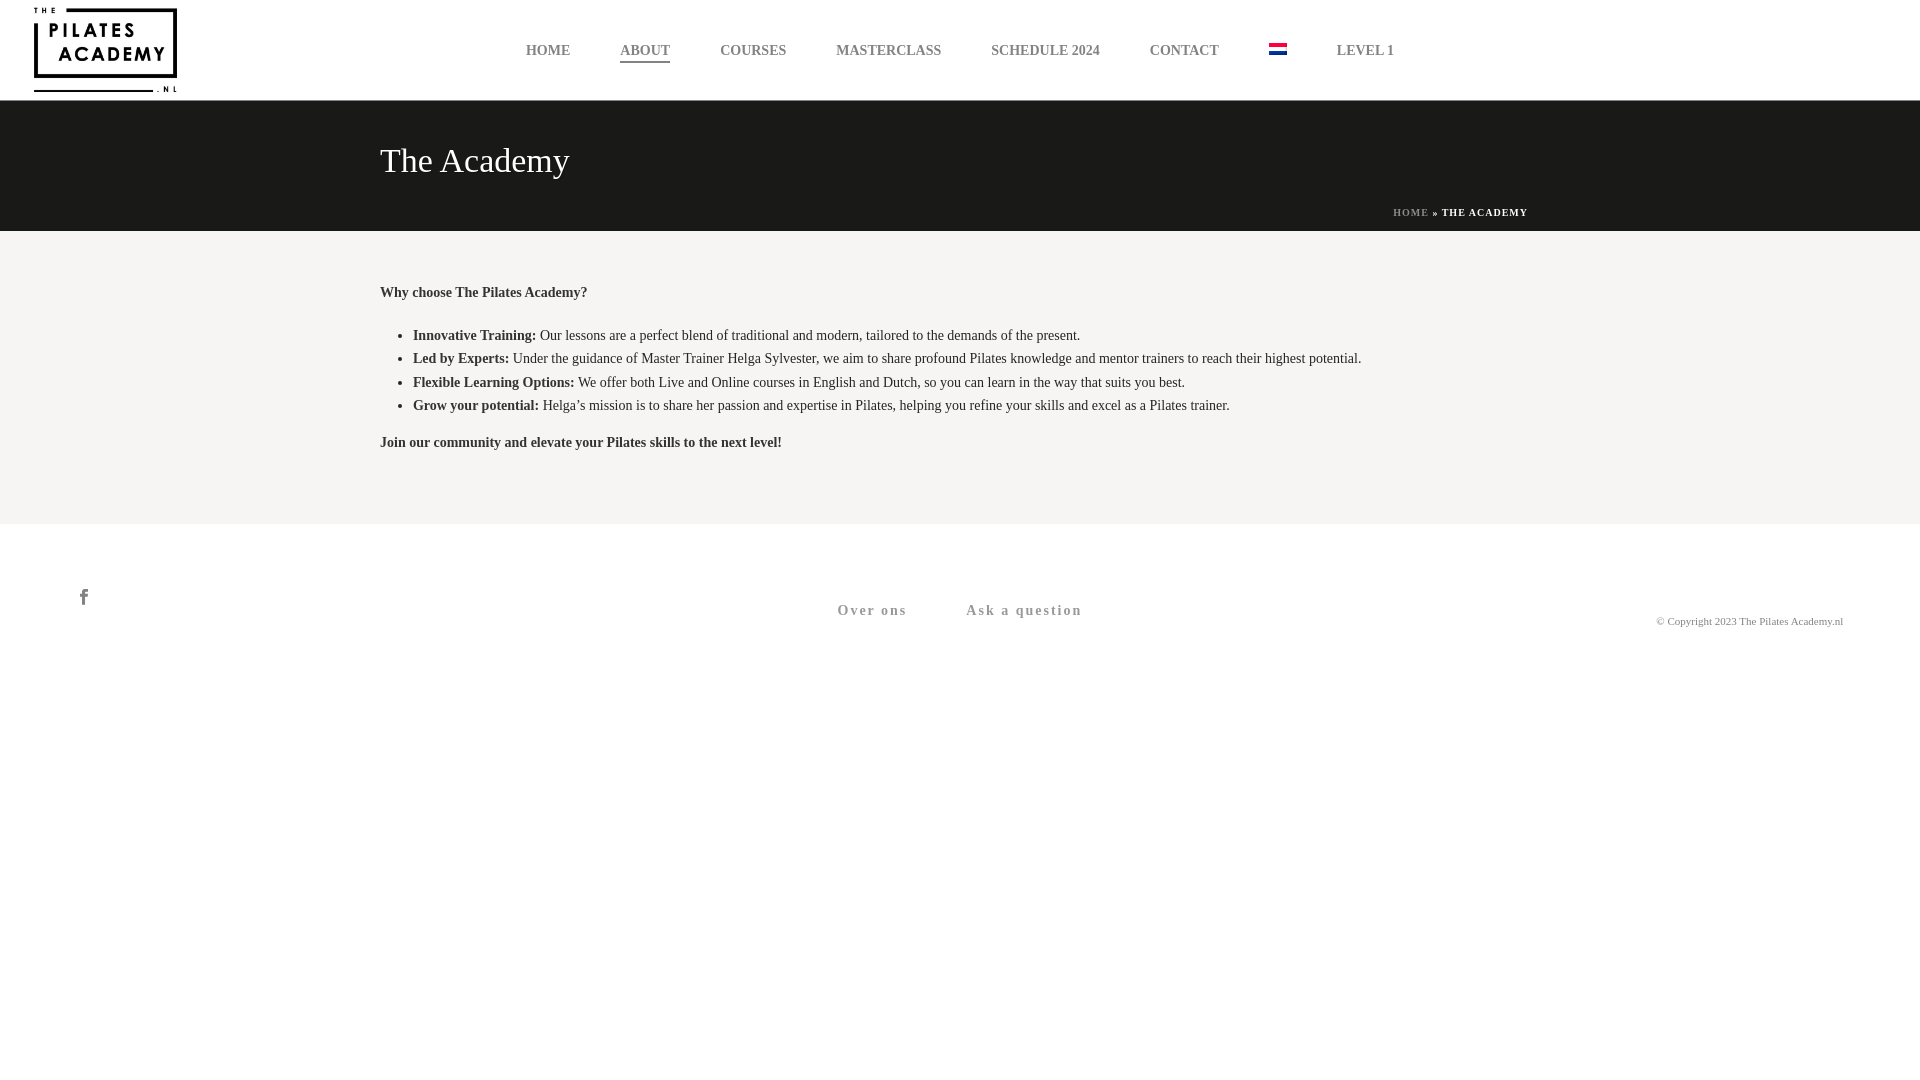 The width and height of the screenshot is (1920, 1080). Describe the element at coordinates (1364, 50) in the screenshot. I see `LEVEL 1` at that location.